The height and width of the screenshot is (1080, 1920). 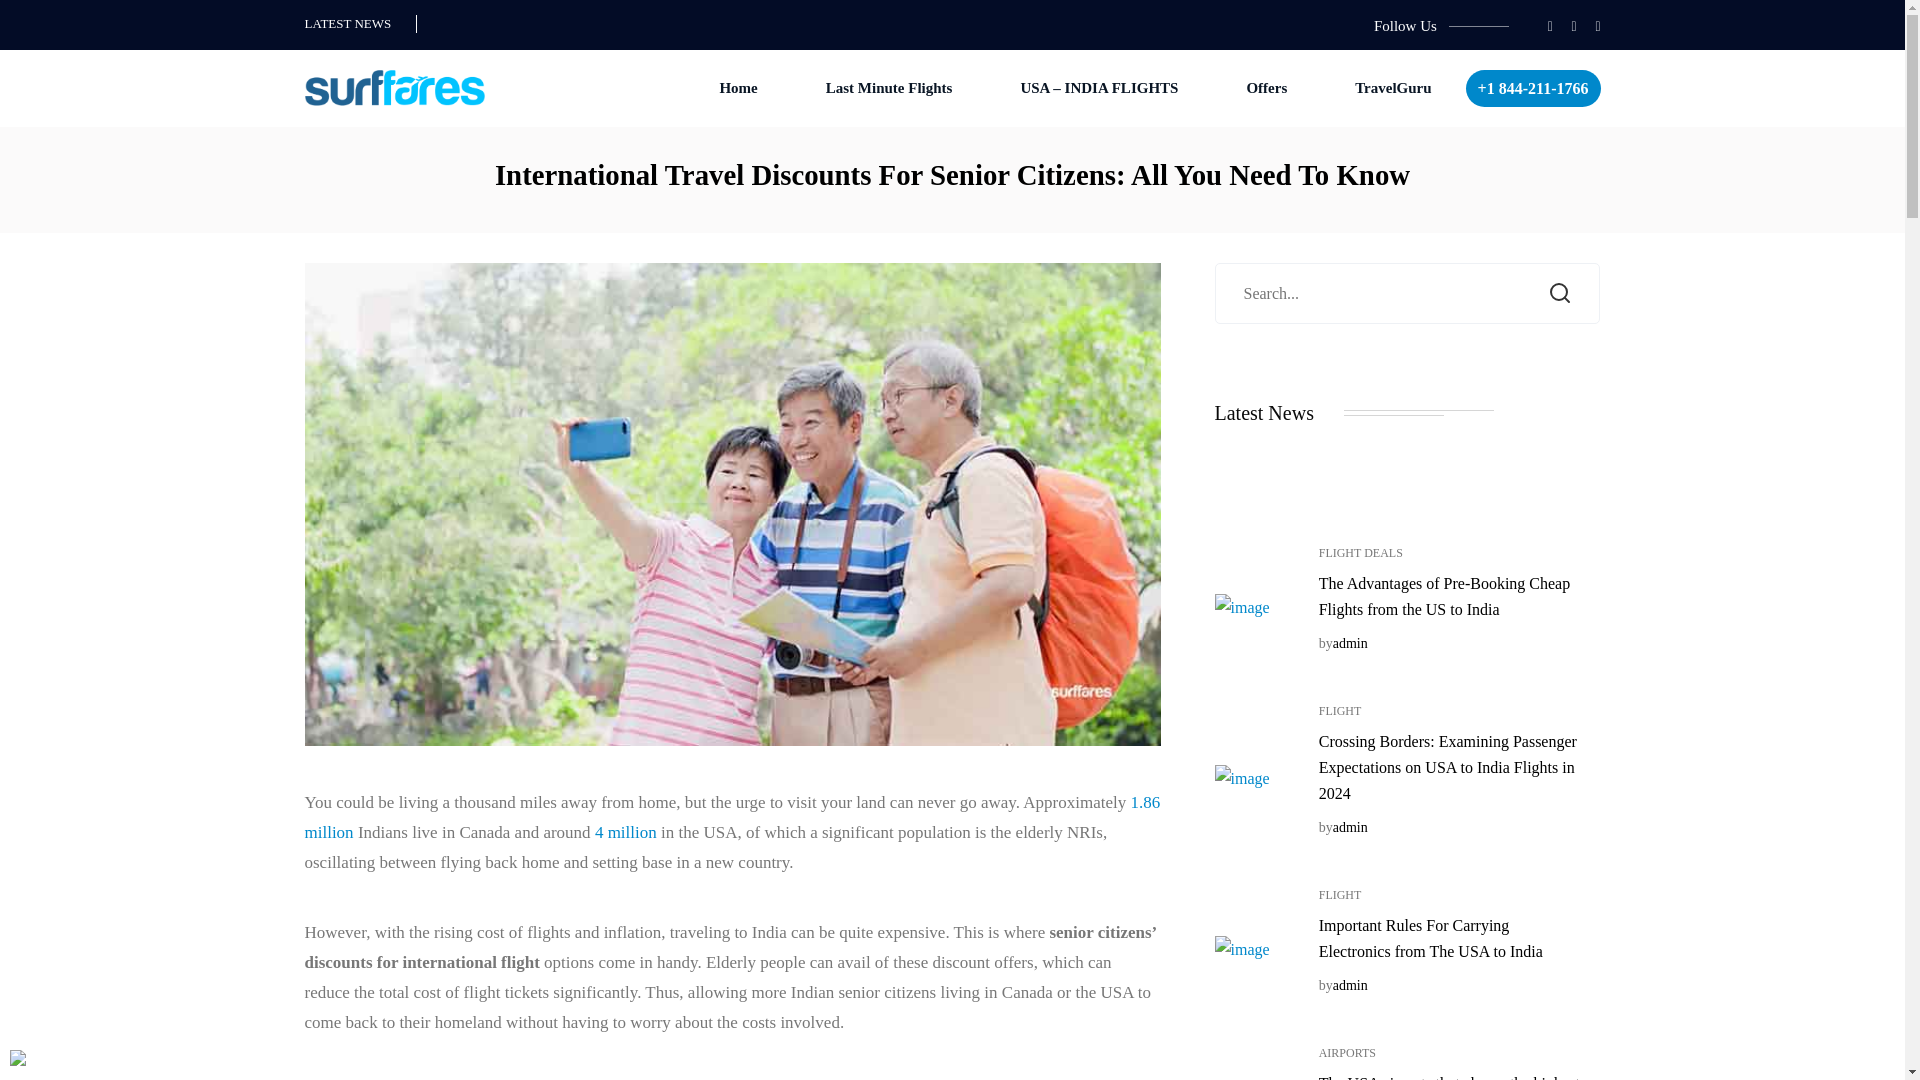 What do you see at coordinates (731, 817) in the screenshot?
I see `1.86 million` at bounding box center [731, 817].